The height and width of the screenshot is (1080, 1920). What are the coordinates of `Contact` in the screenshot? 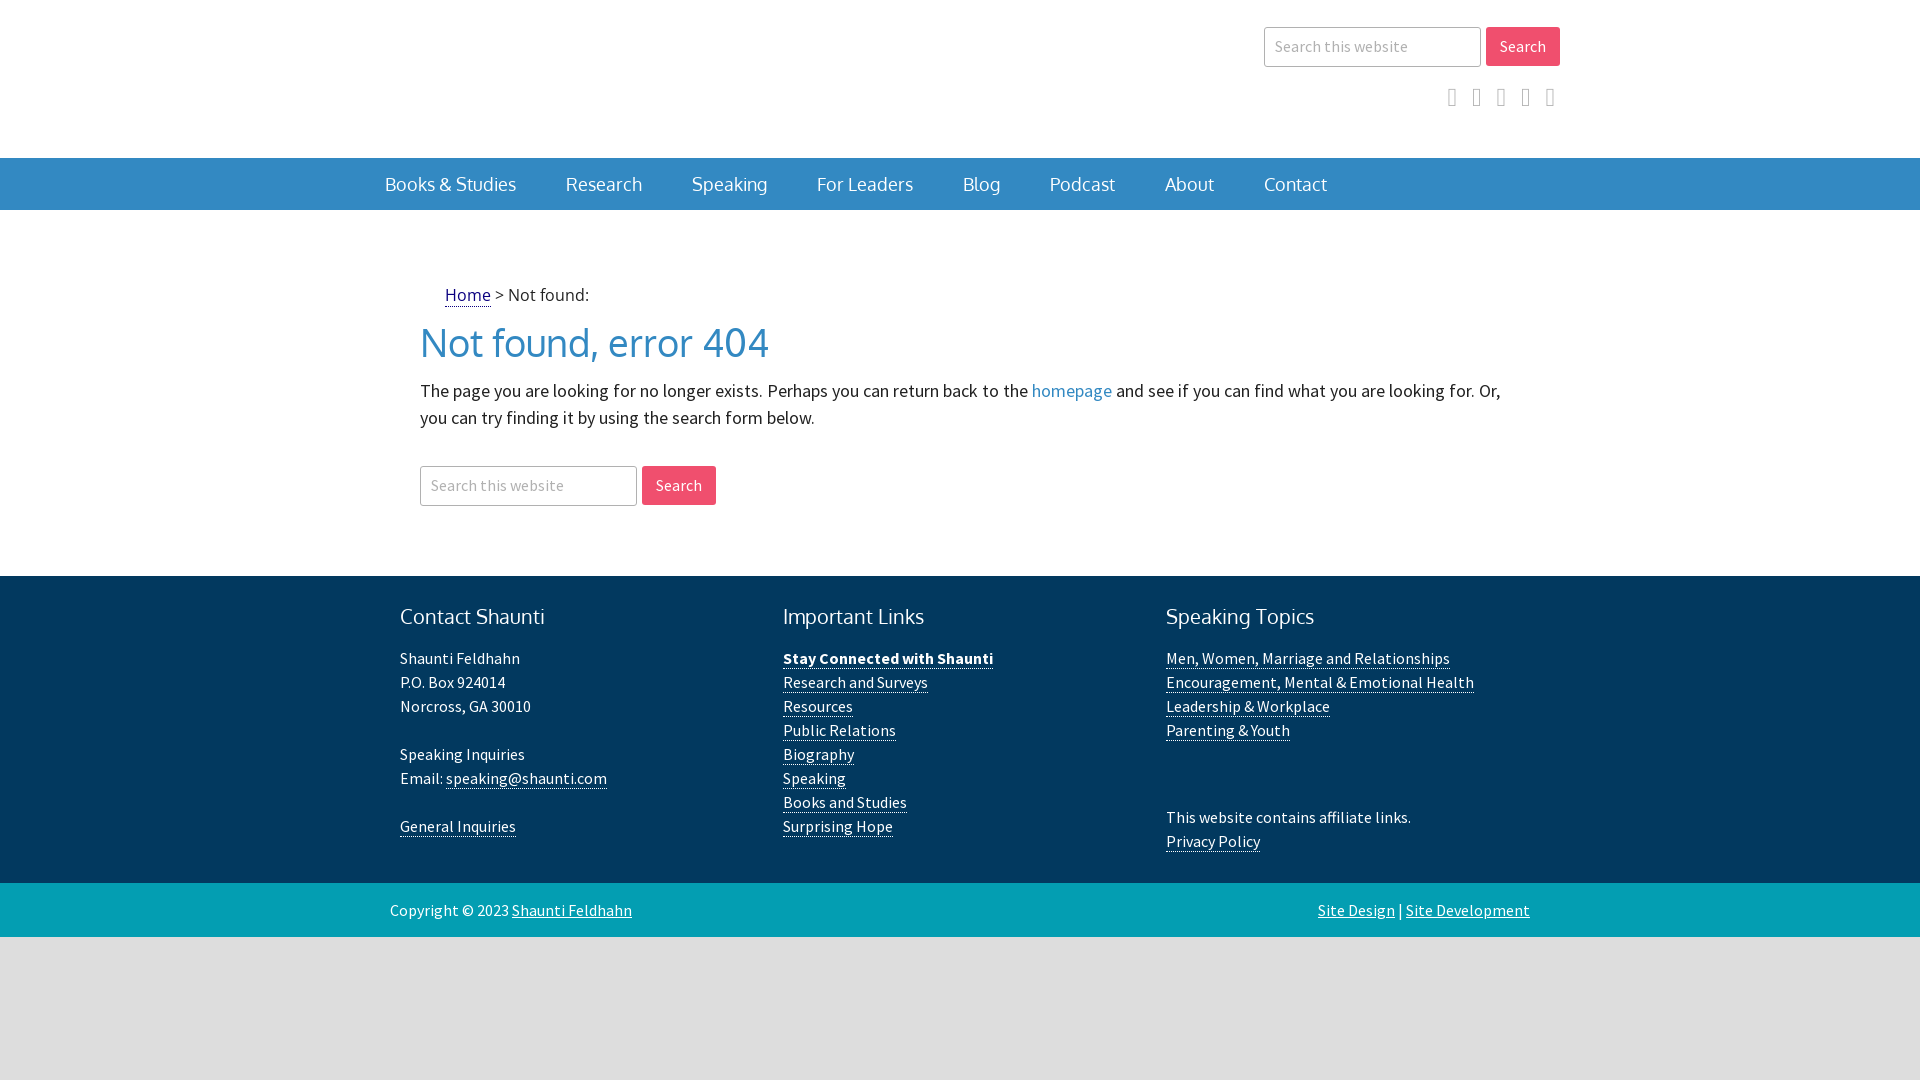 It's located at (1296, 184).